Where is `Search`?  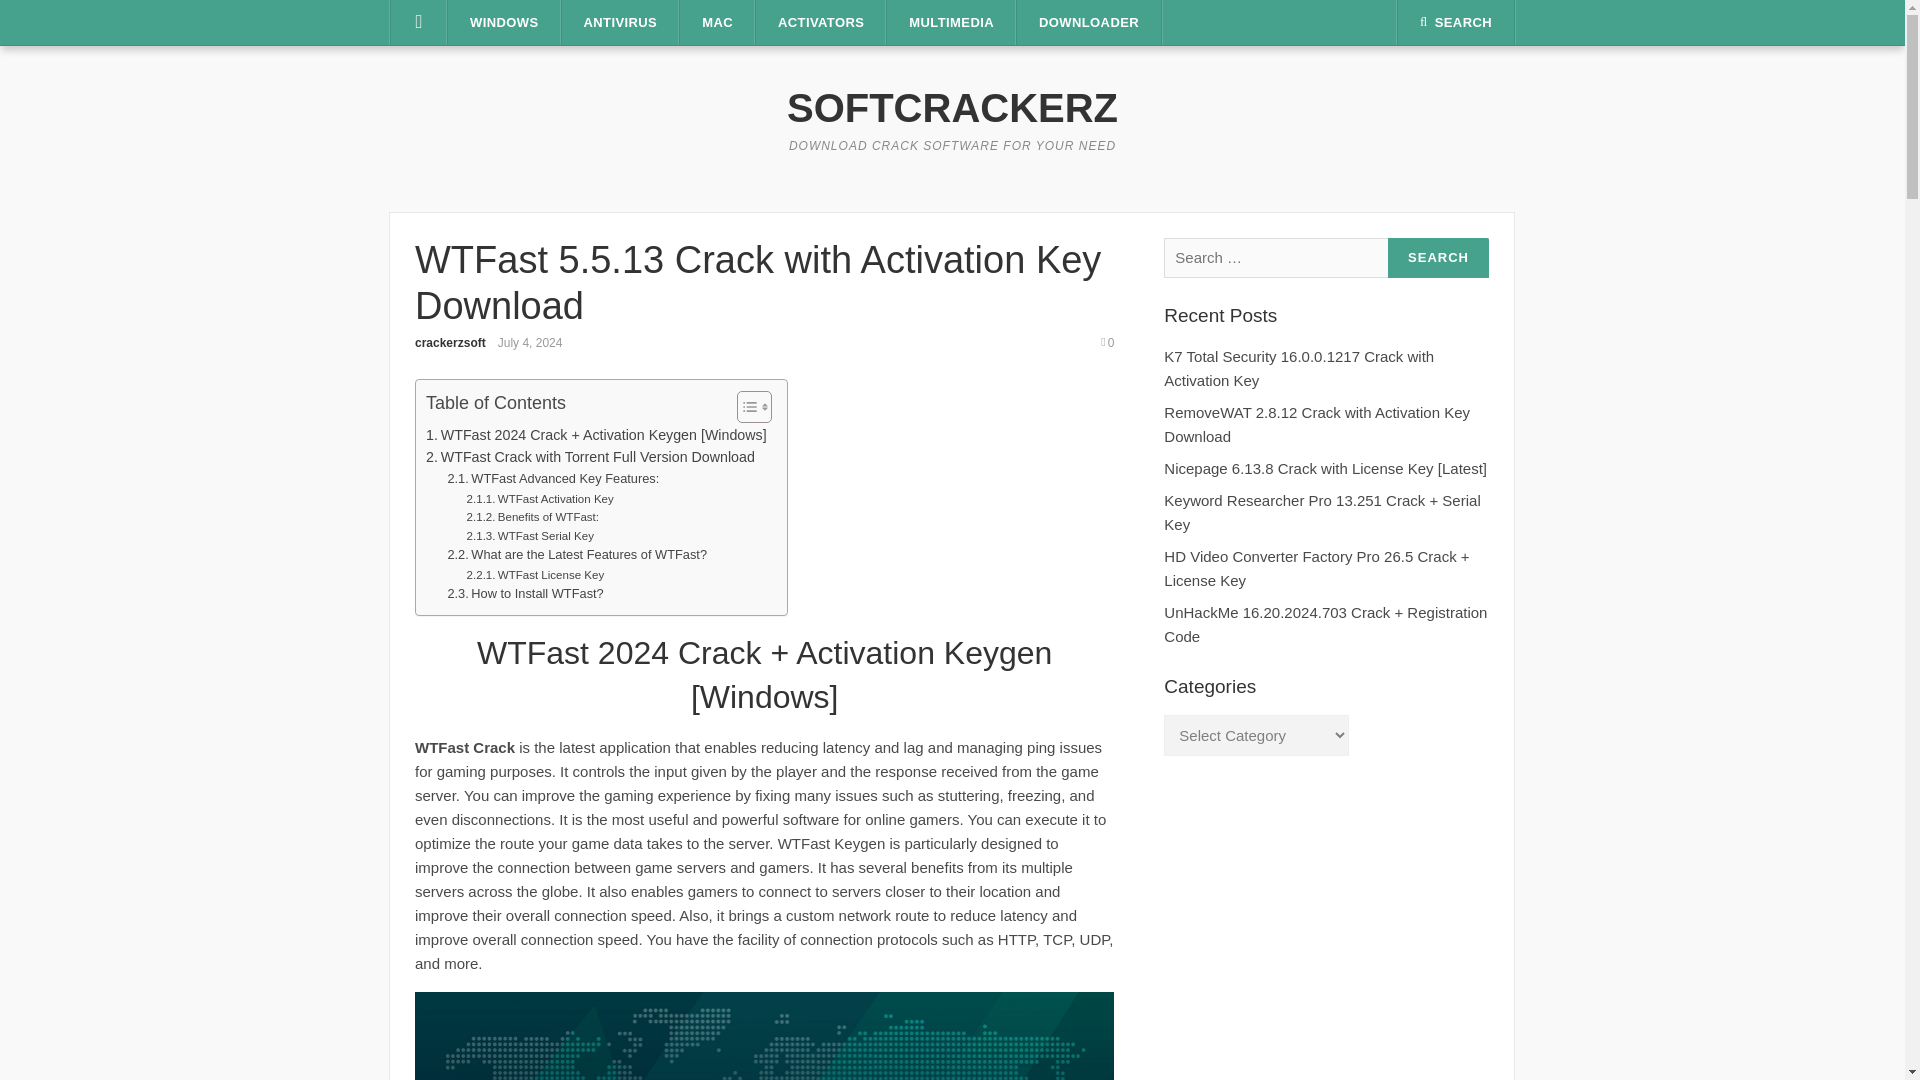 Search is located at coordinates (1438, 258).